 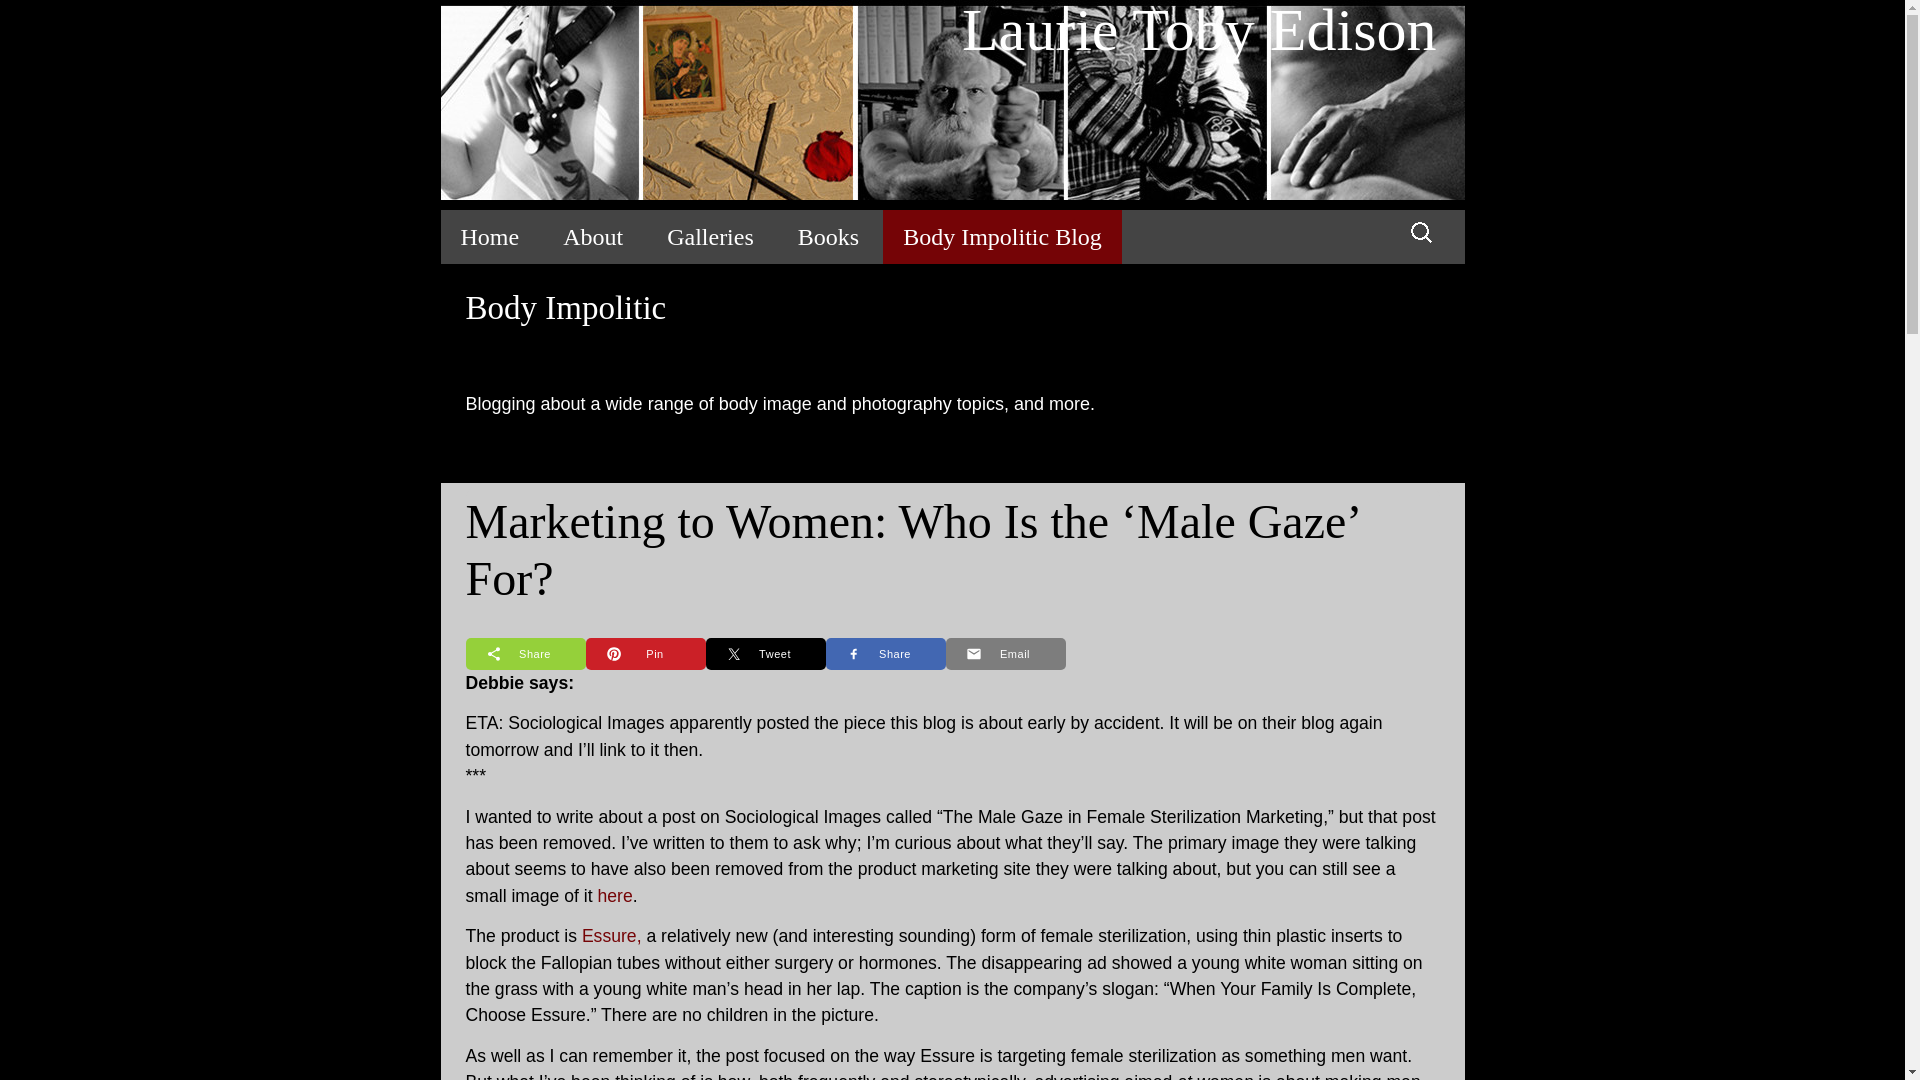 What do you see at coordinates (828, 236) in the screenshot?
I see `Books` at bounding box center [828, 236].